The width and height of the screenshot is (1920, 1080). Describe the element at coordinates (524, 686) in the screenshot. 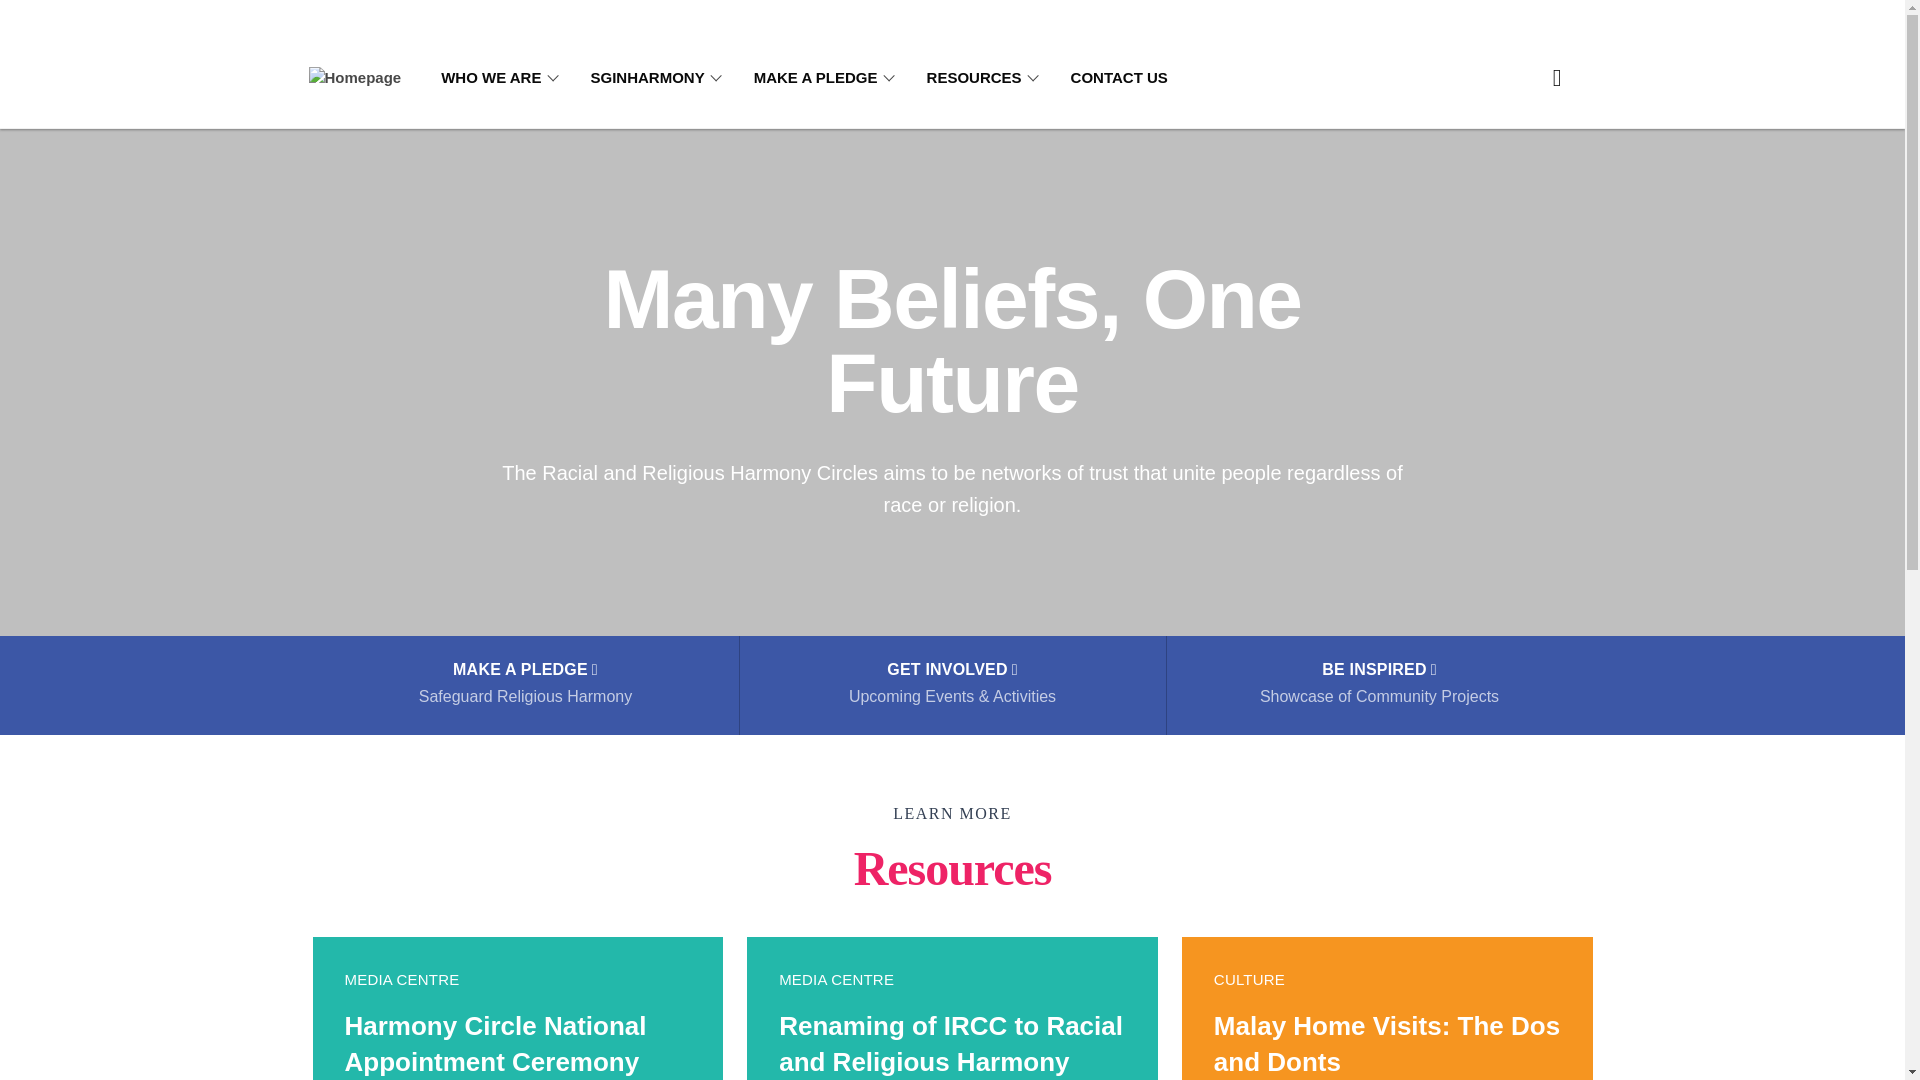

I see `RESOURCES` at that location.